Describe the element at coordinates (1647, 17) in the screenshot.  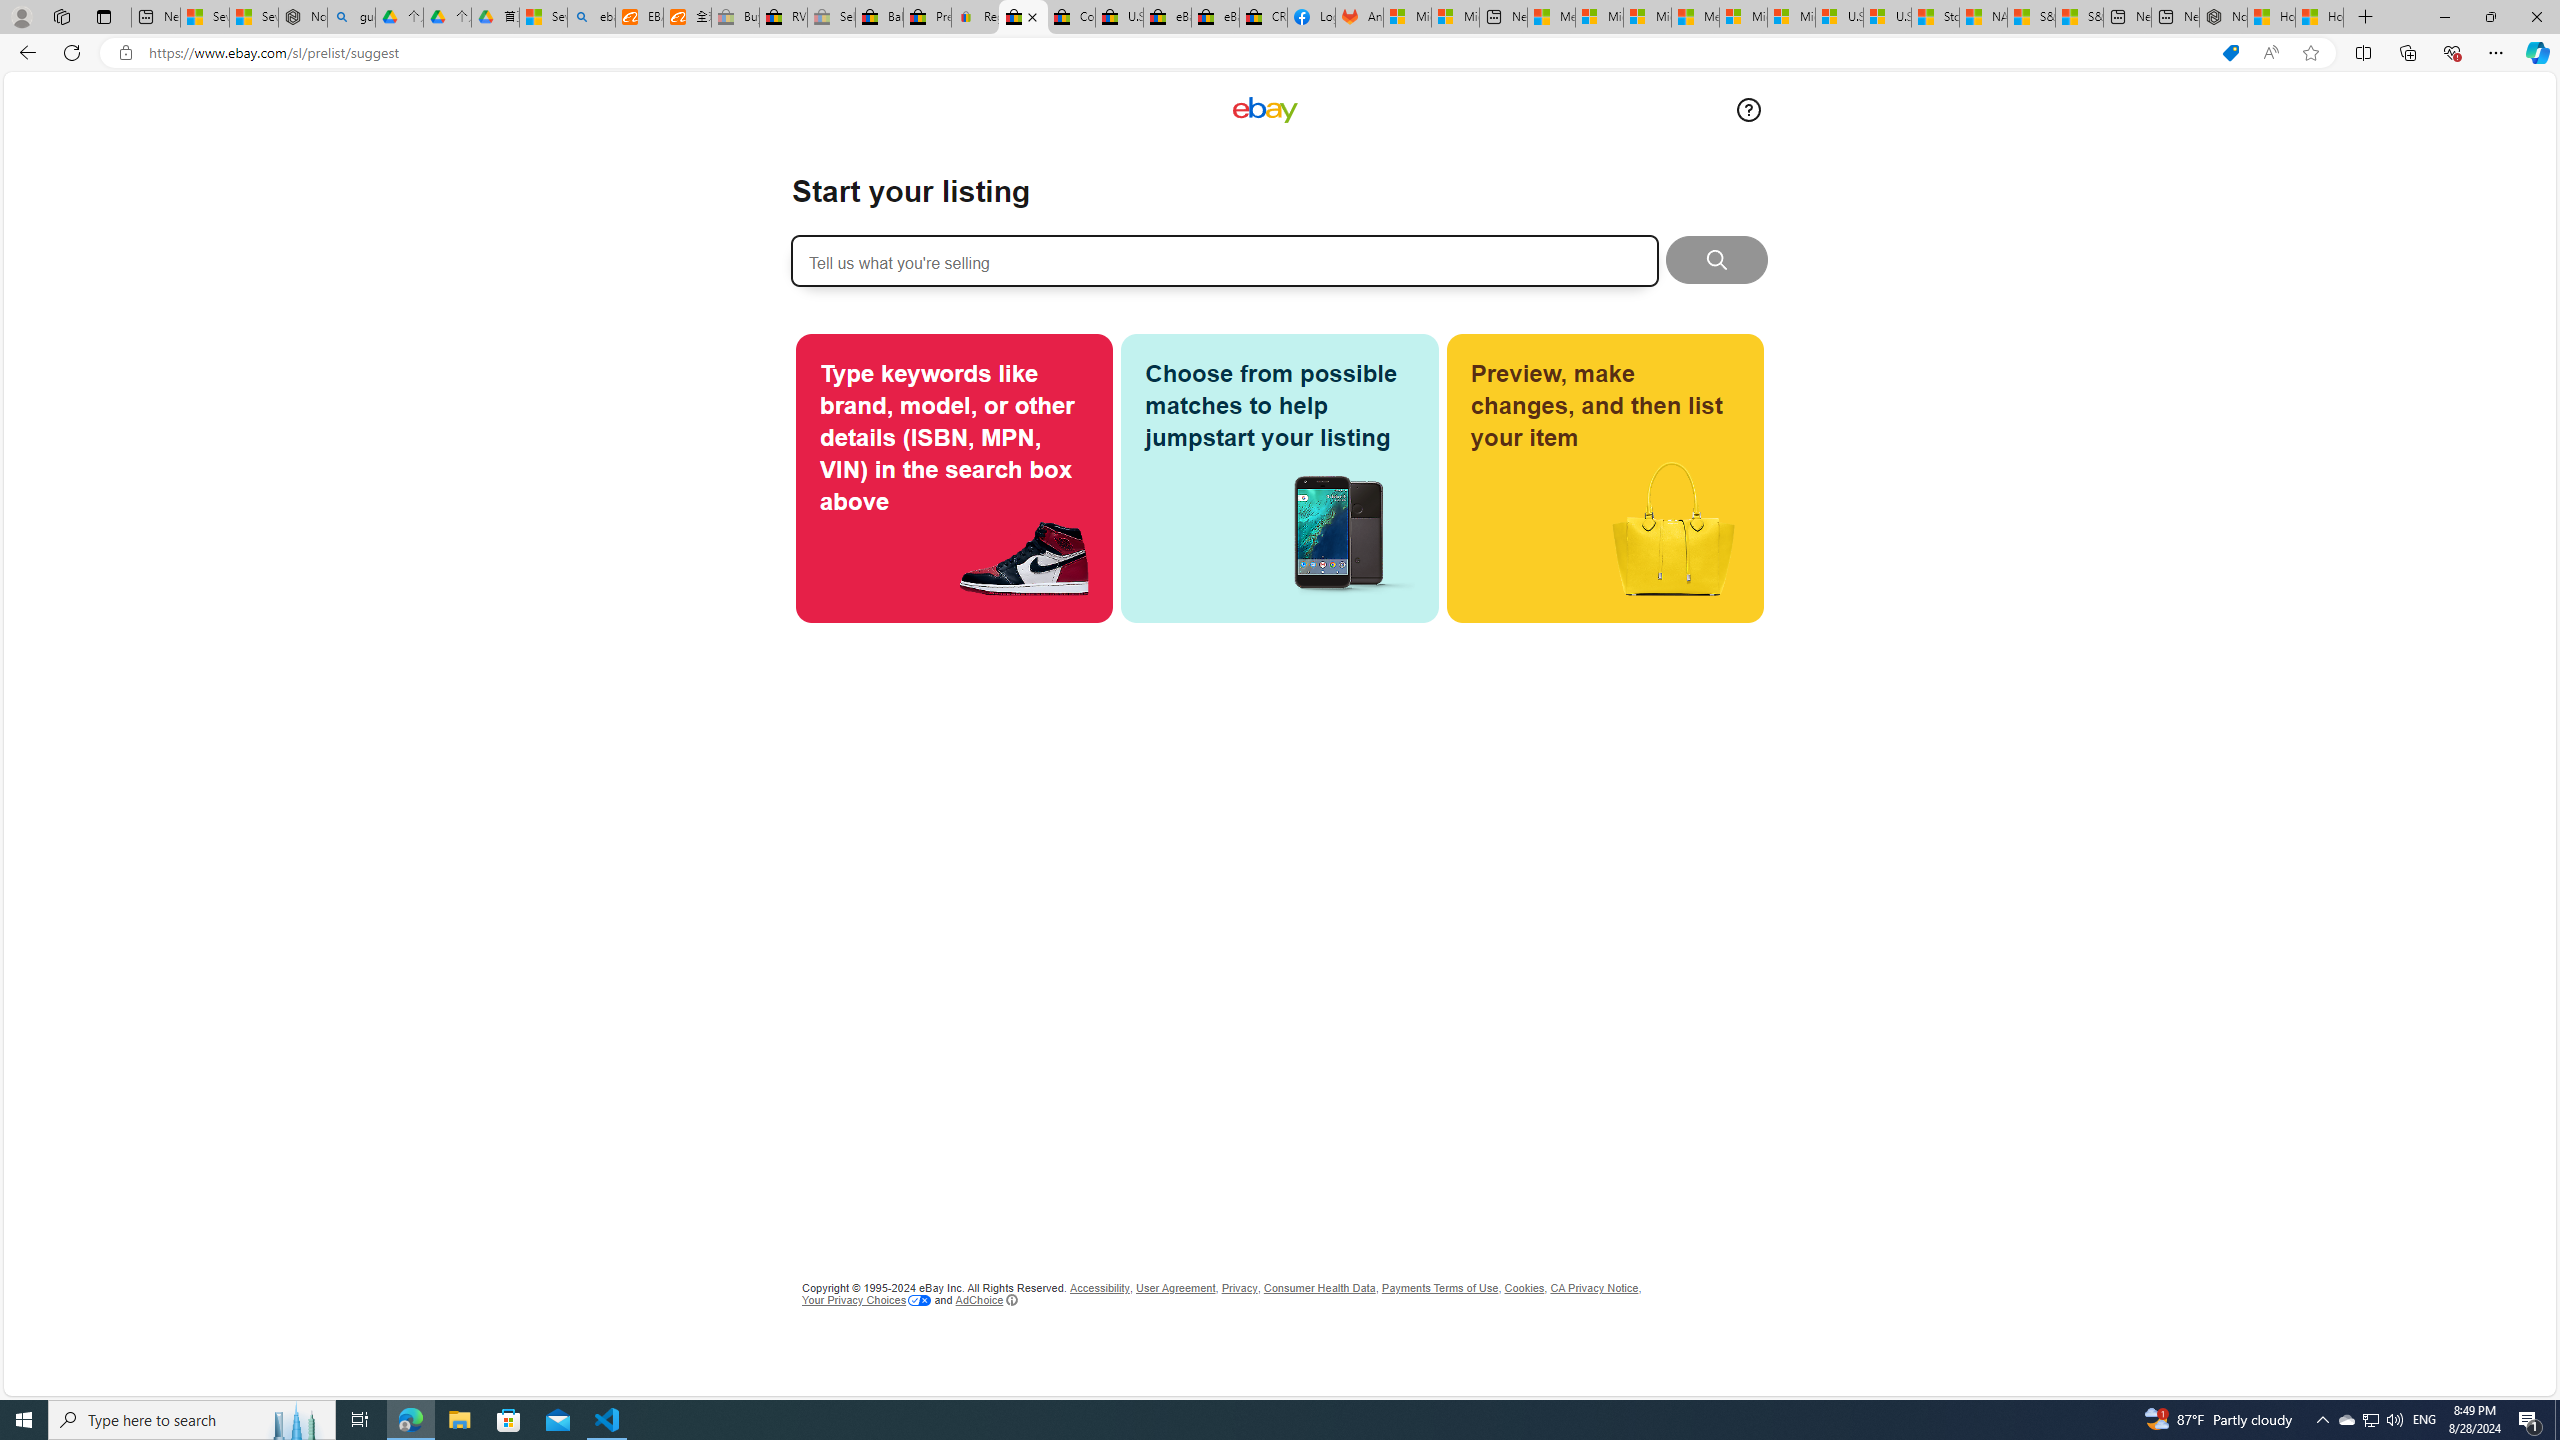
I see `Microsoft account | Home` at that location.